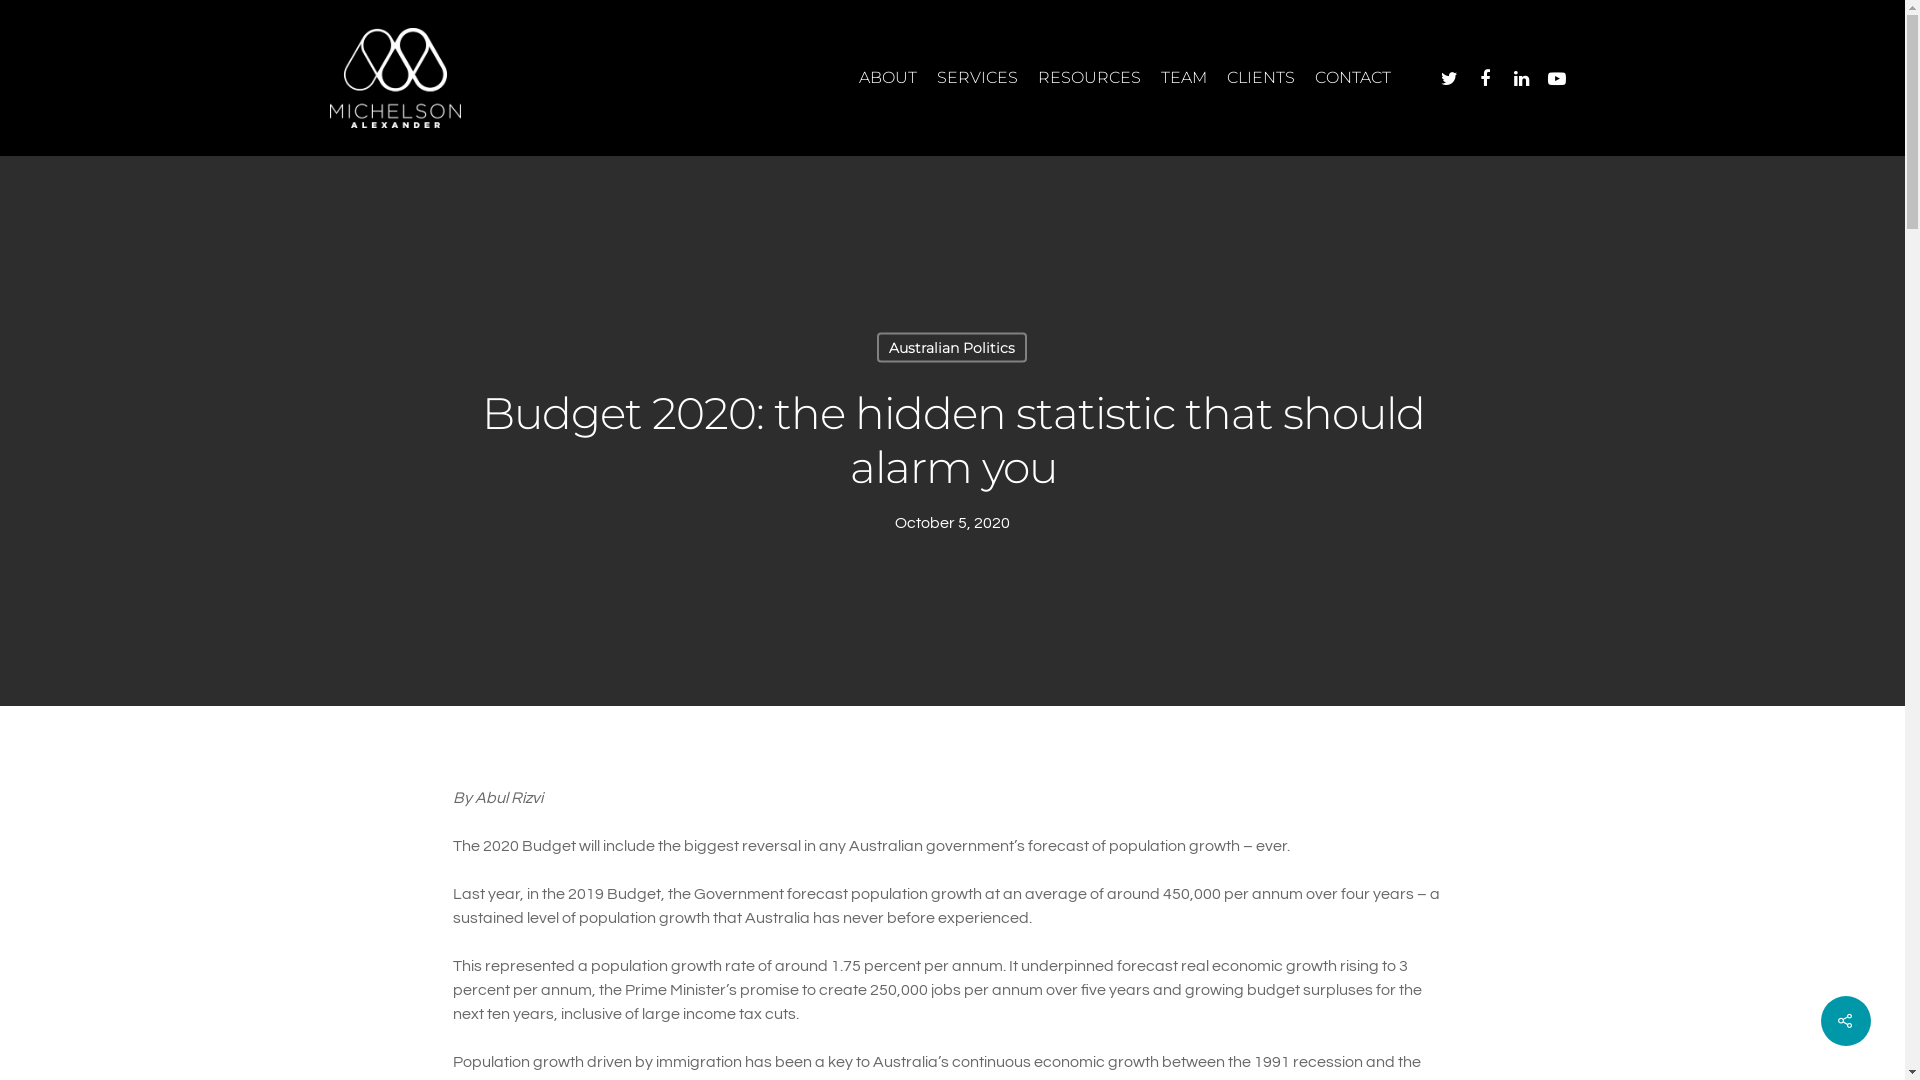 The width and height of the screenshot is (1920, 1080). What do you see at coordinates (1184, 78) in the screenshot?
I see `TEAM` at bounding box center [1184, 78].